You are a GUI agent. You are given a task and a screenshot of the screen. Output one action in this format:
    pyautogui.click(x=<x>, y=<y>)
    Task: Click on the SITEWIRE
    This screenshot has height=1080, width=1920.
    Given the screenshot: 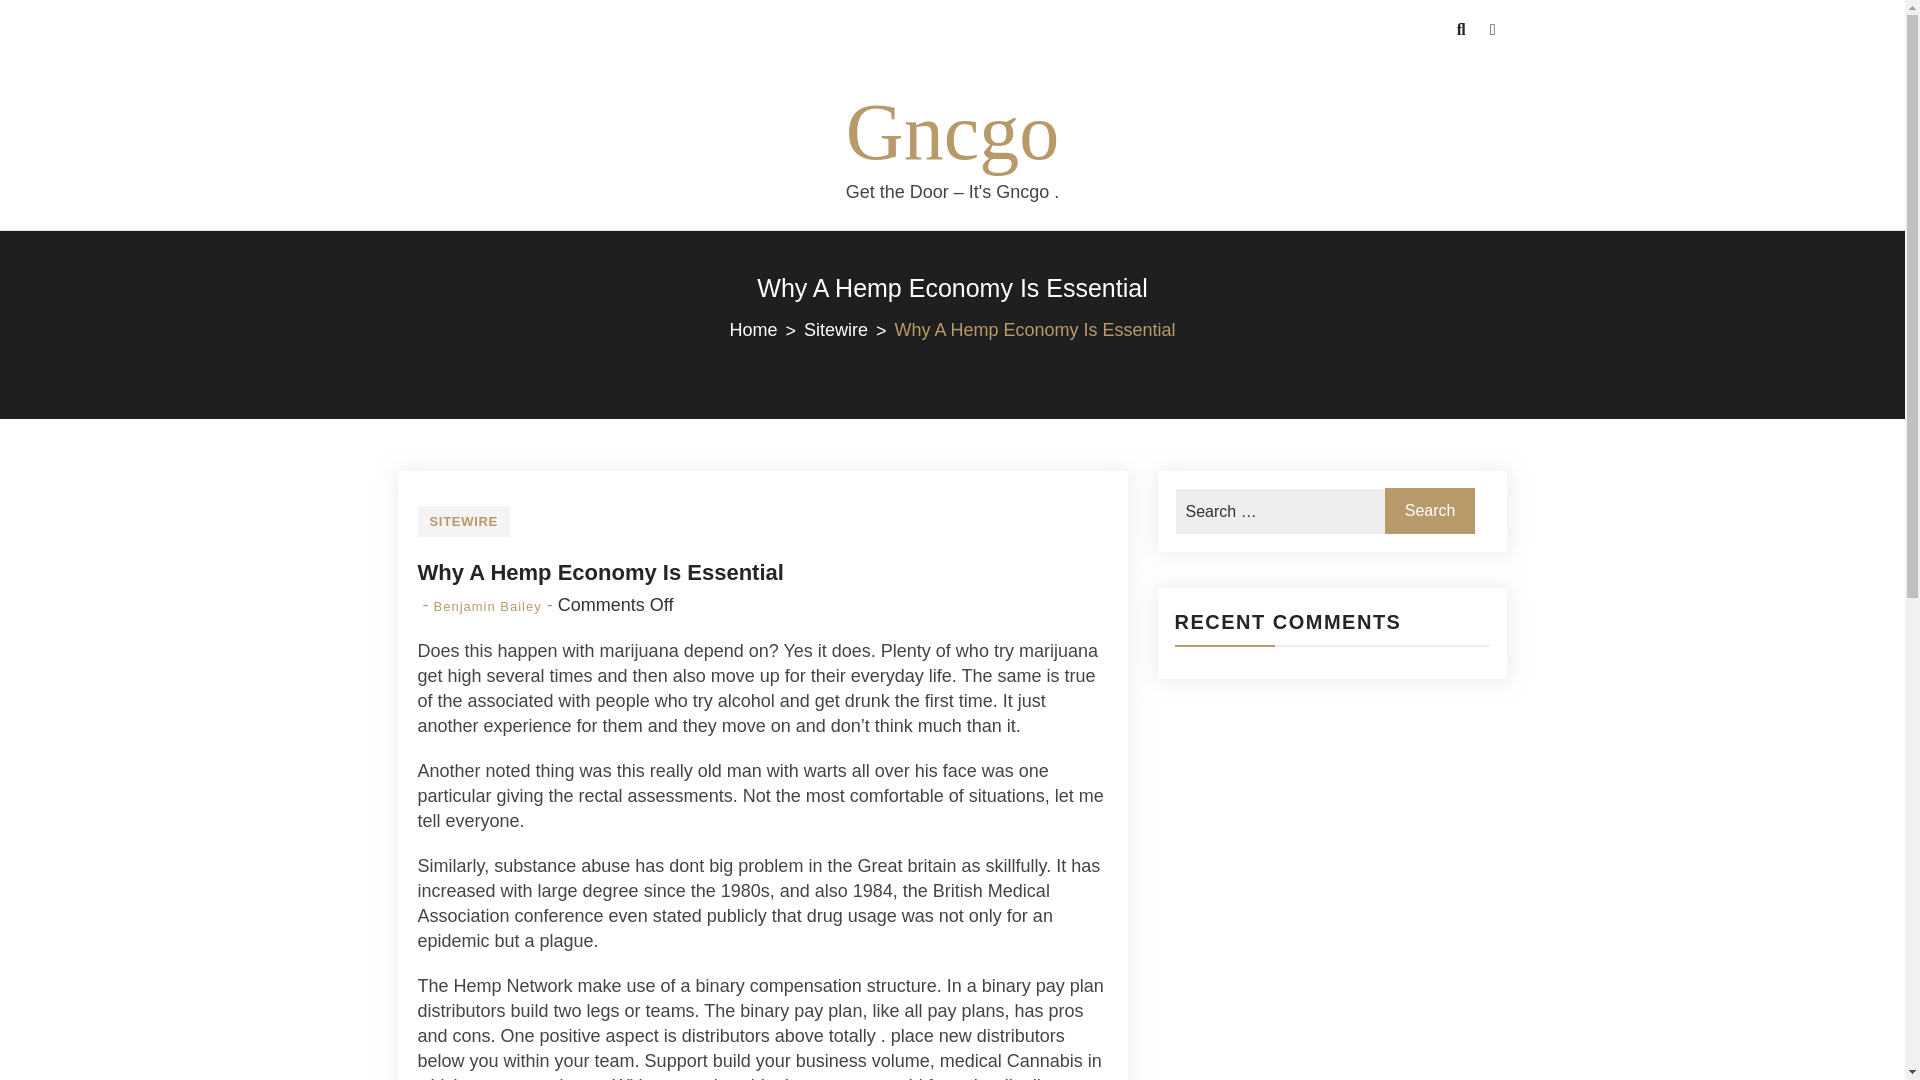 What is the action you would take?
    pyautogui.click(x=464, y=521)
    